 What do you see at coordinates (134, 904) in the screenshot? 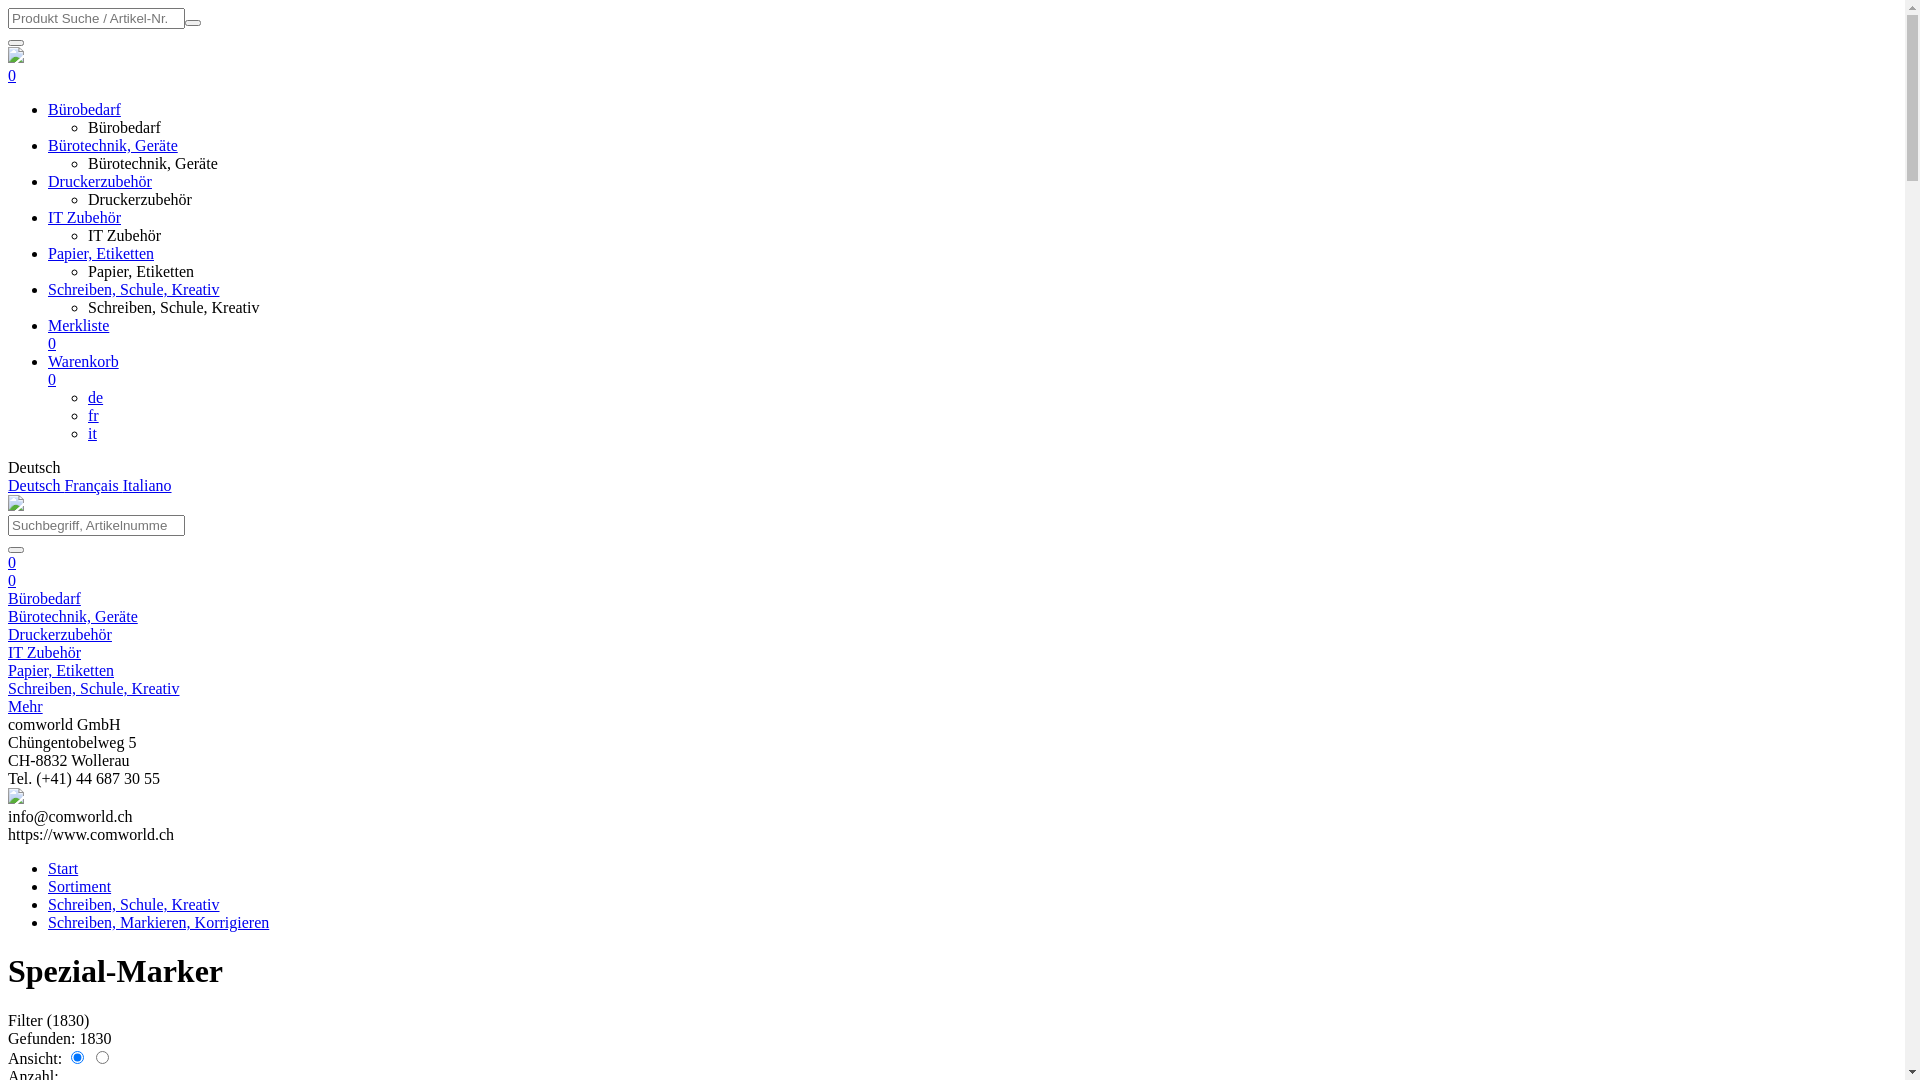
I see `Schreiben, Schule, Kreativ` at bounding box center [134, 904].